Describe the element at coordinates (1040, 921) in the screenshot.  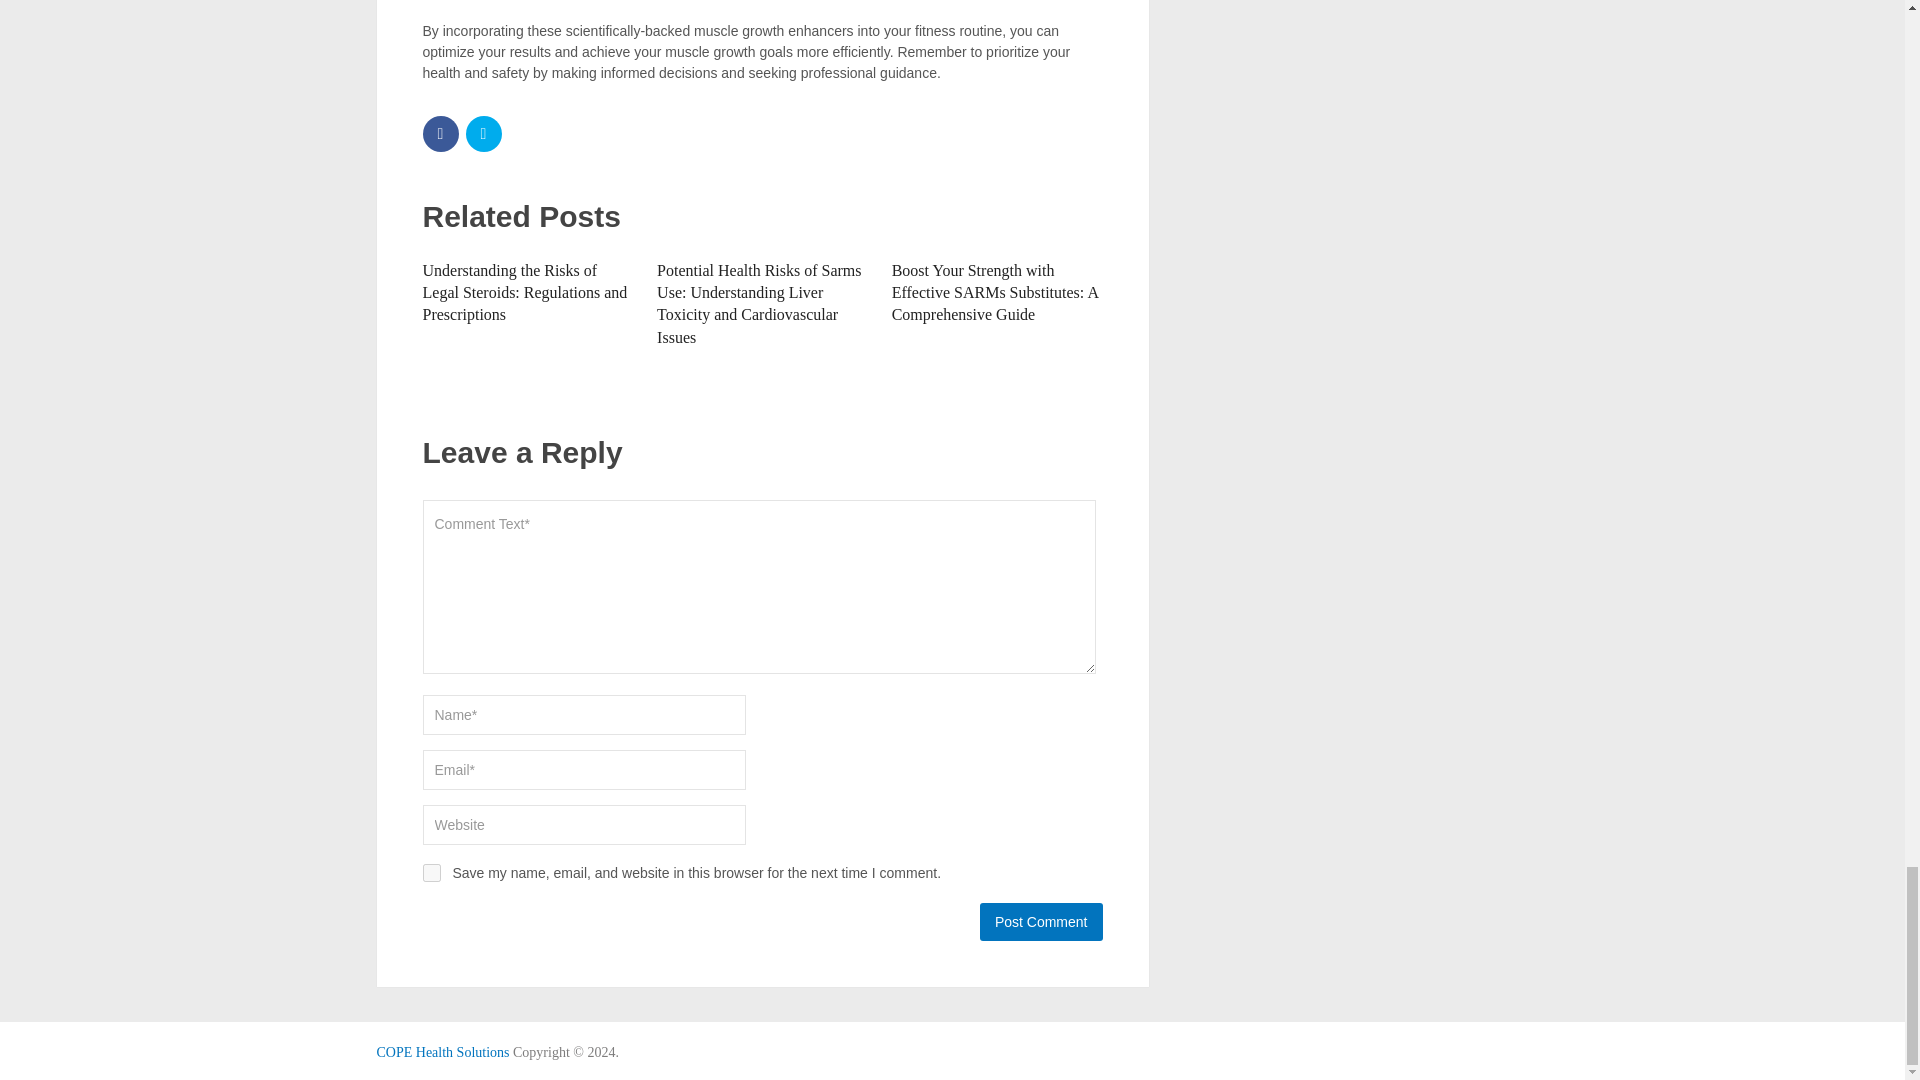
I see `Post Comment` at that location.